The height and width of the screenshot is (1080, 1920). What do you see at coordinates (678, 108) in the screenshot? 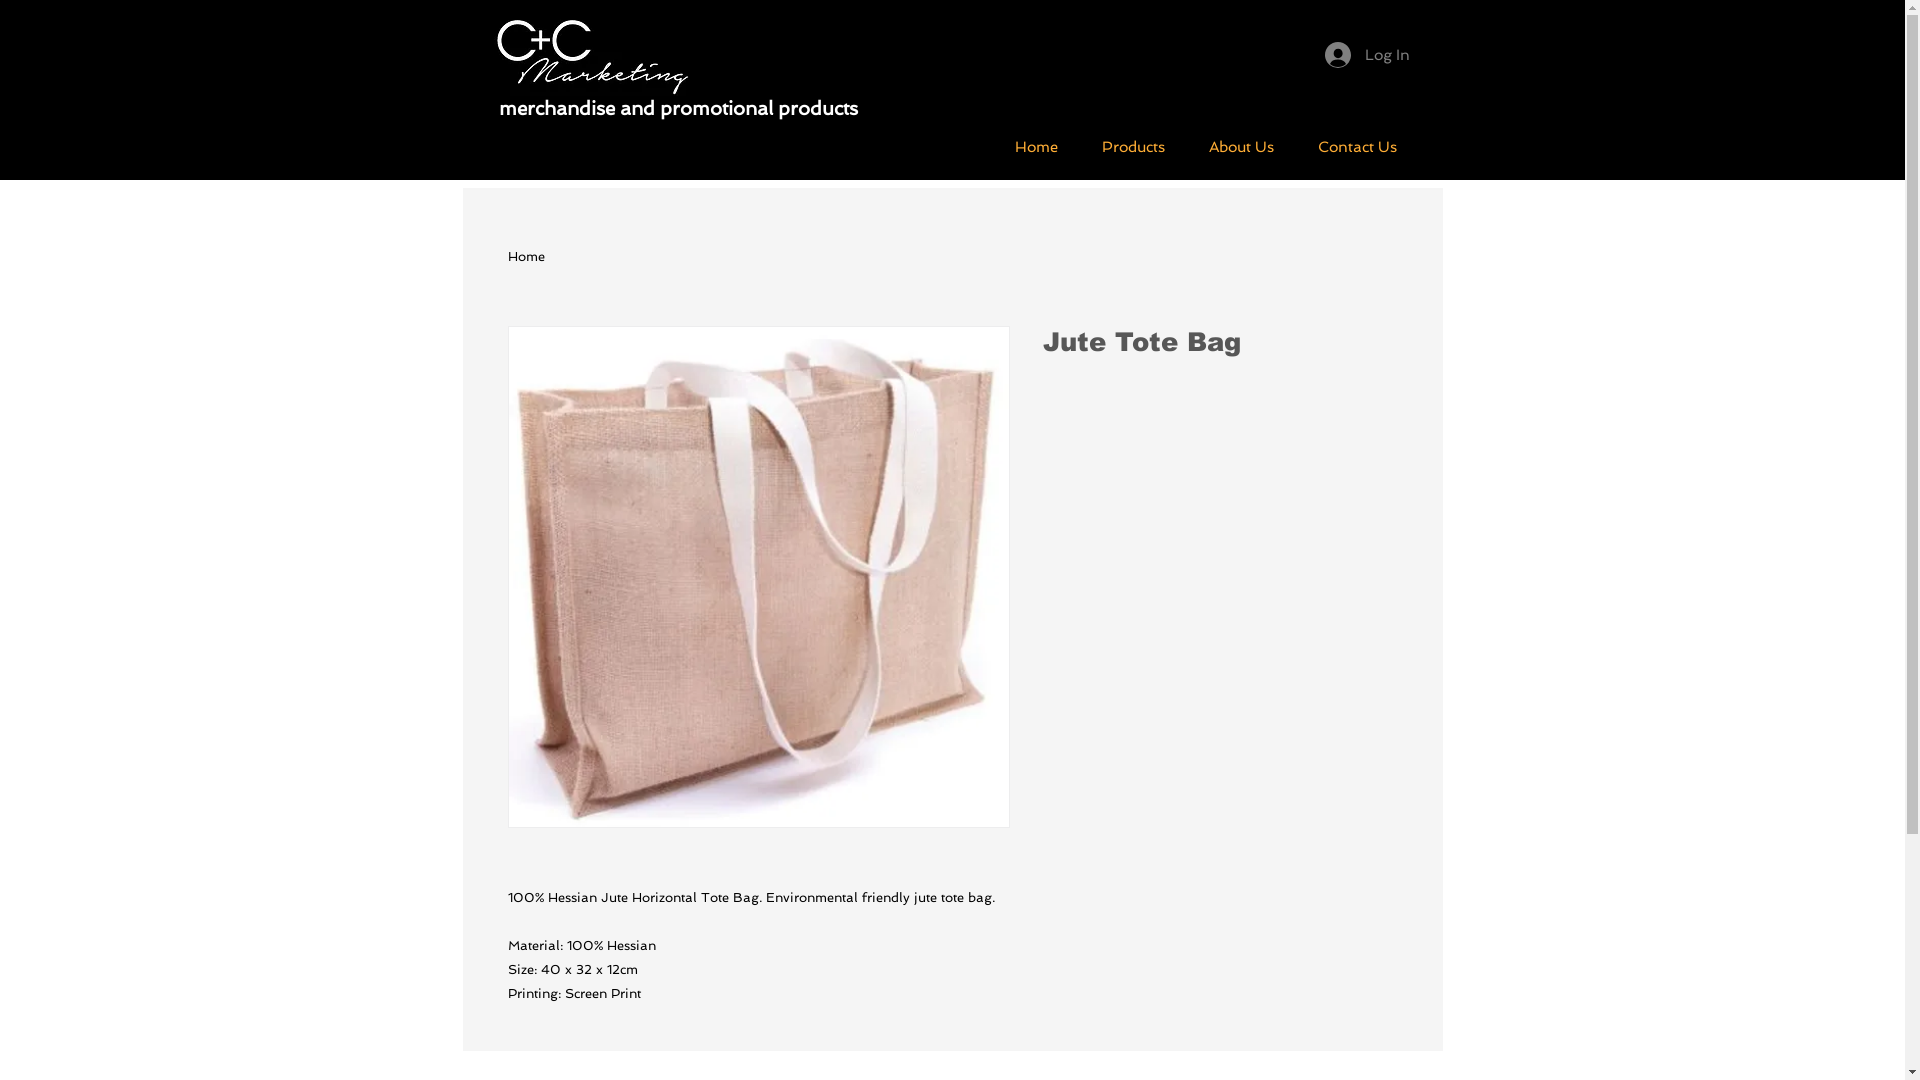
I see `merchandise and promotional products` at bounding box center [678, 108].